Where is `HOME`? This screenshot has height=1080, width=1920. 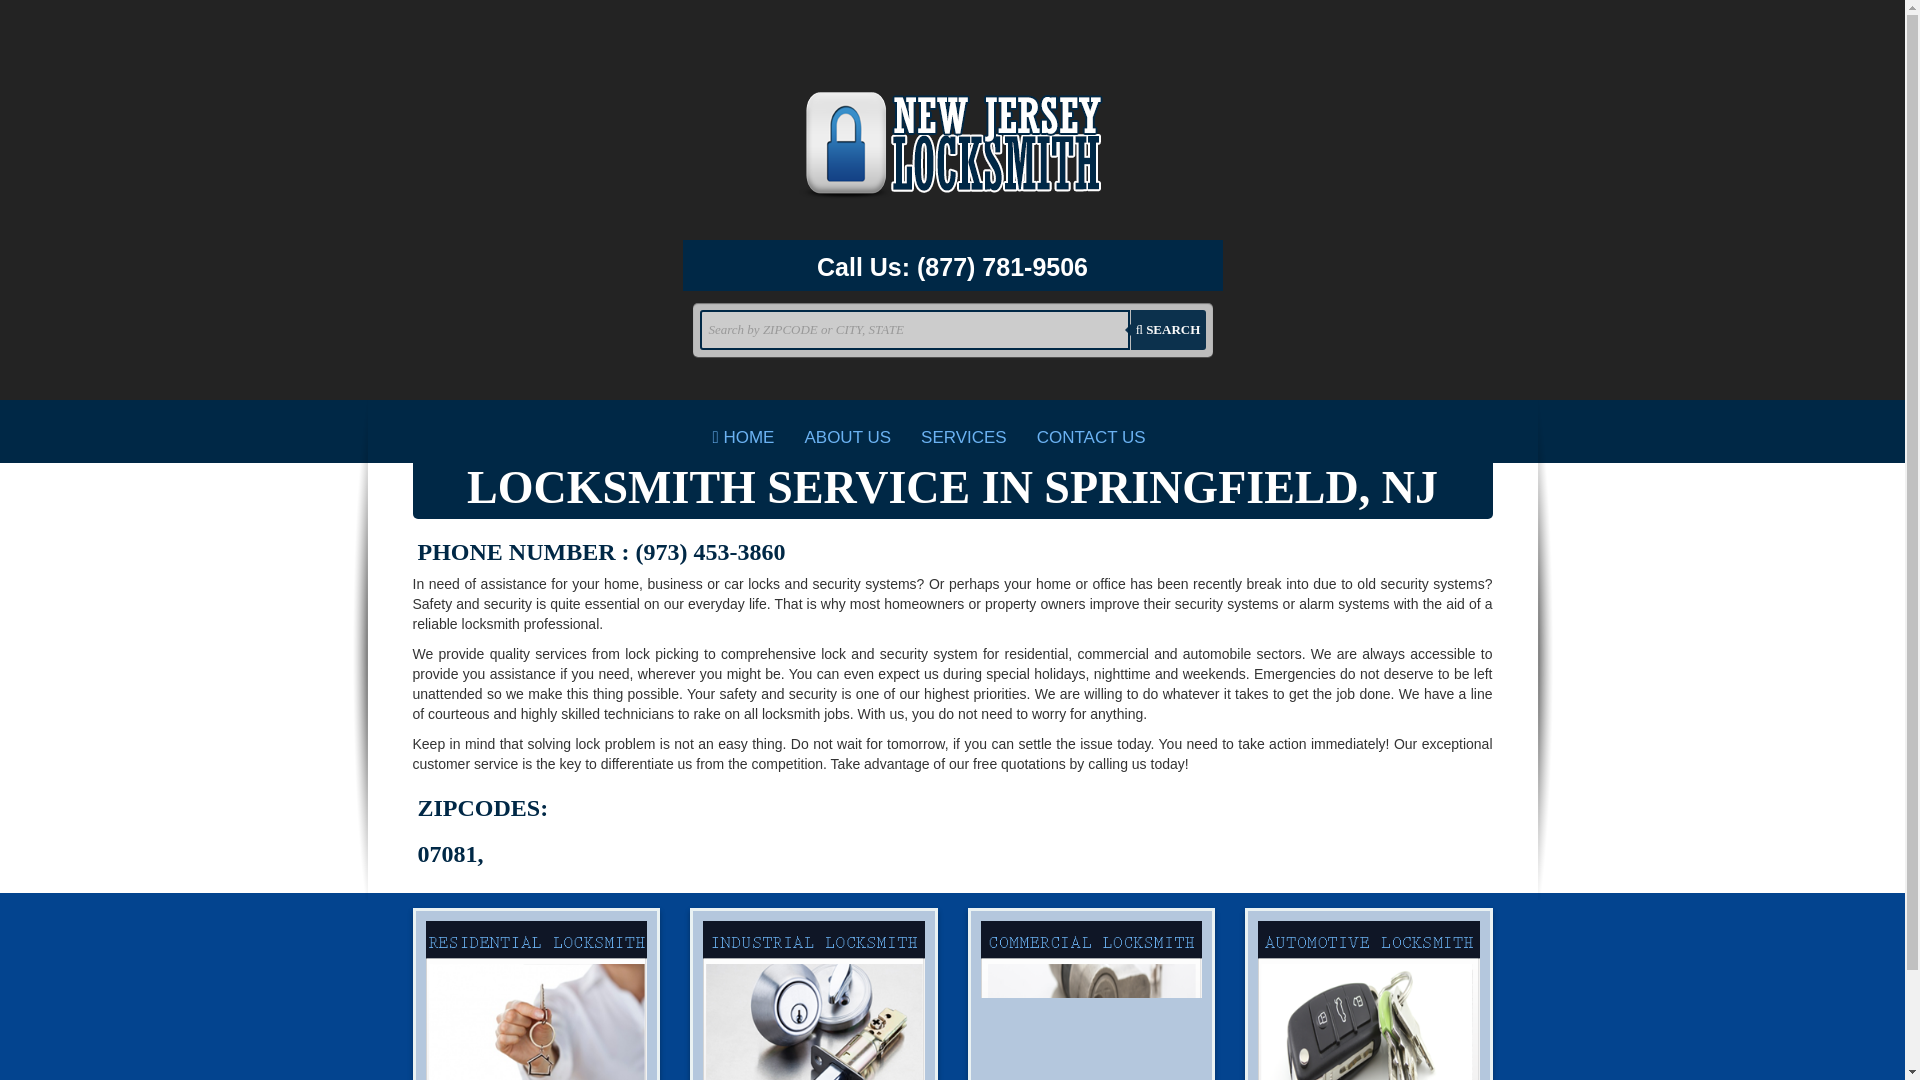 HOME is located at coordinates (744, 438).